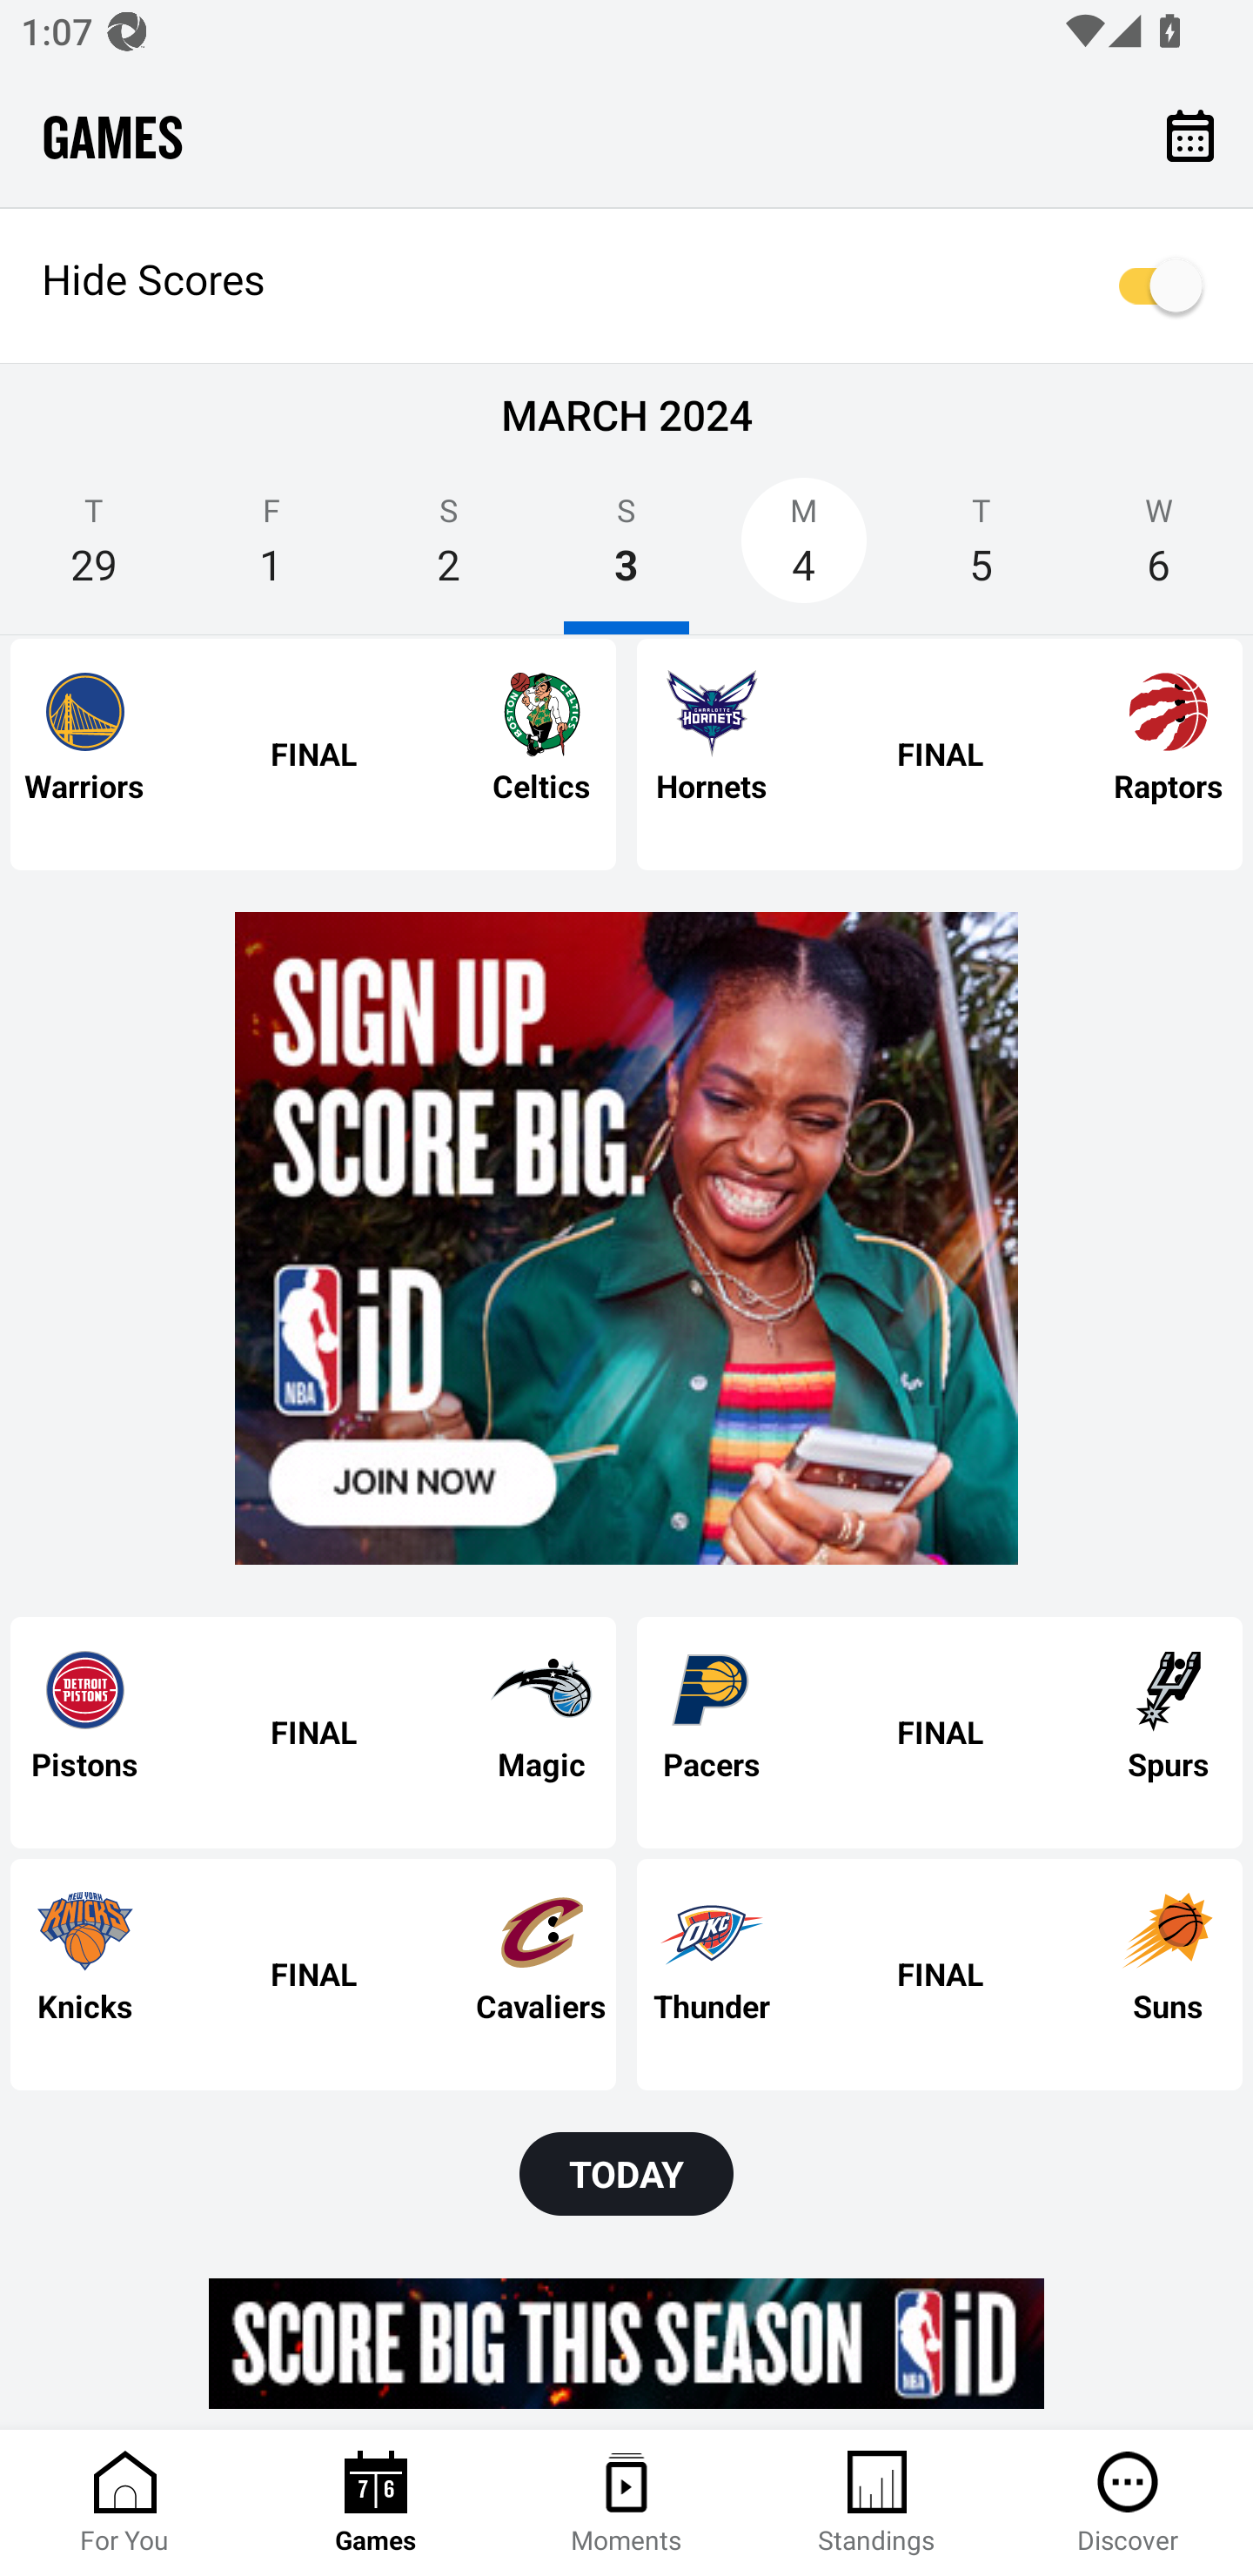  I want to click on M 4, so click(804, 550).